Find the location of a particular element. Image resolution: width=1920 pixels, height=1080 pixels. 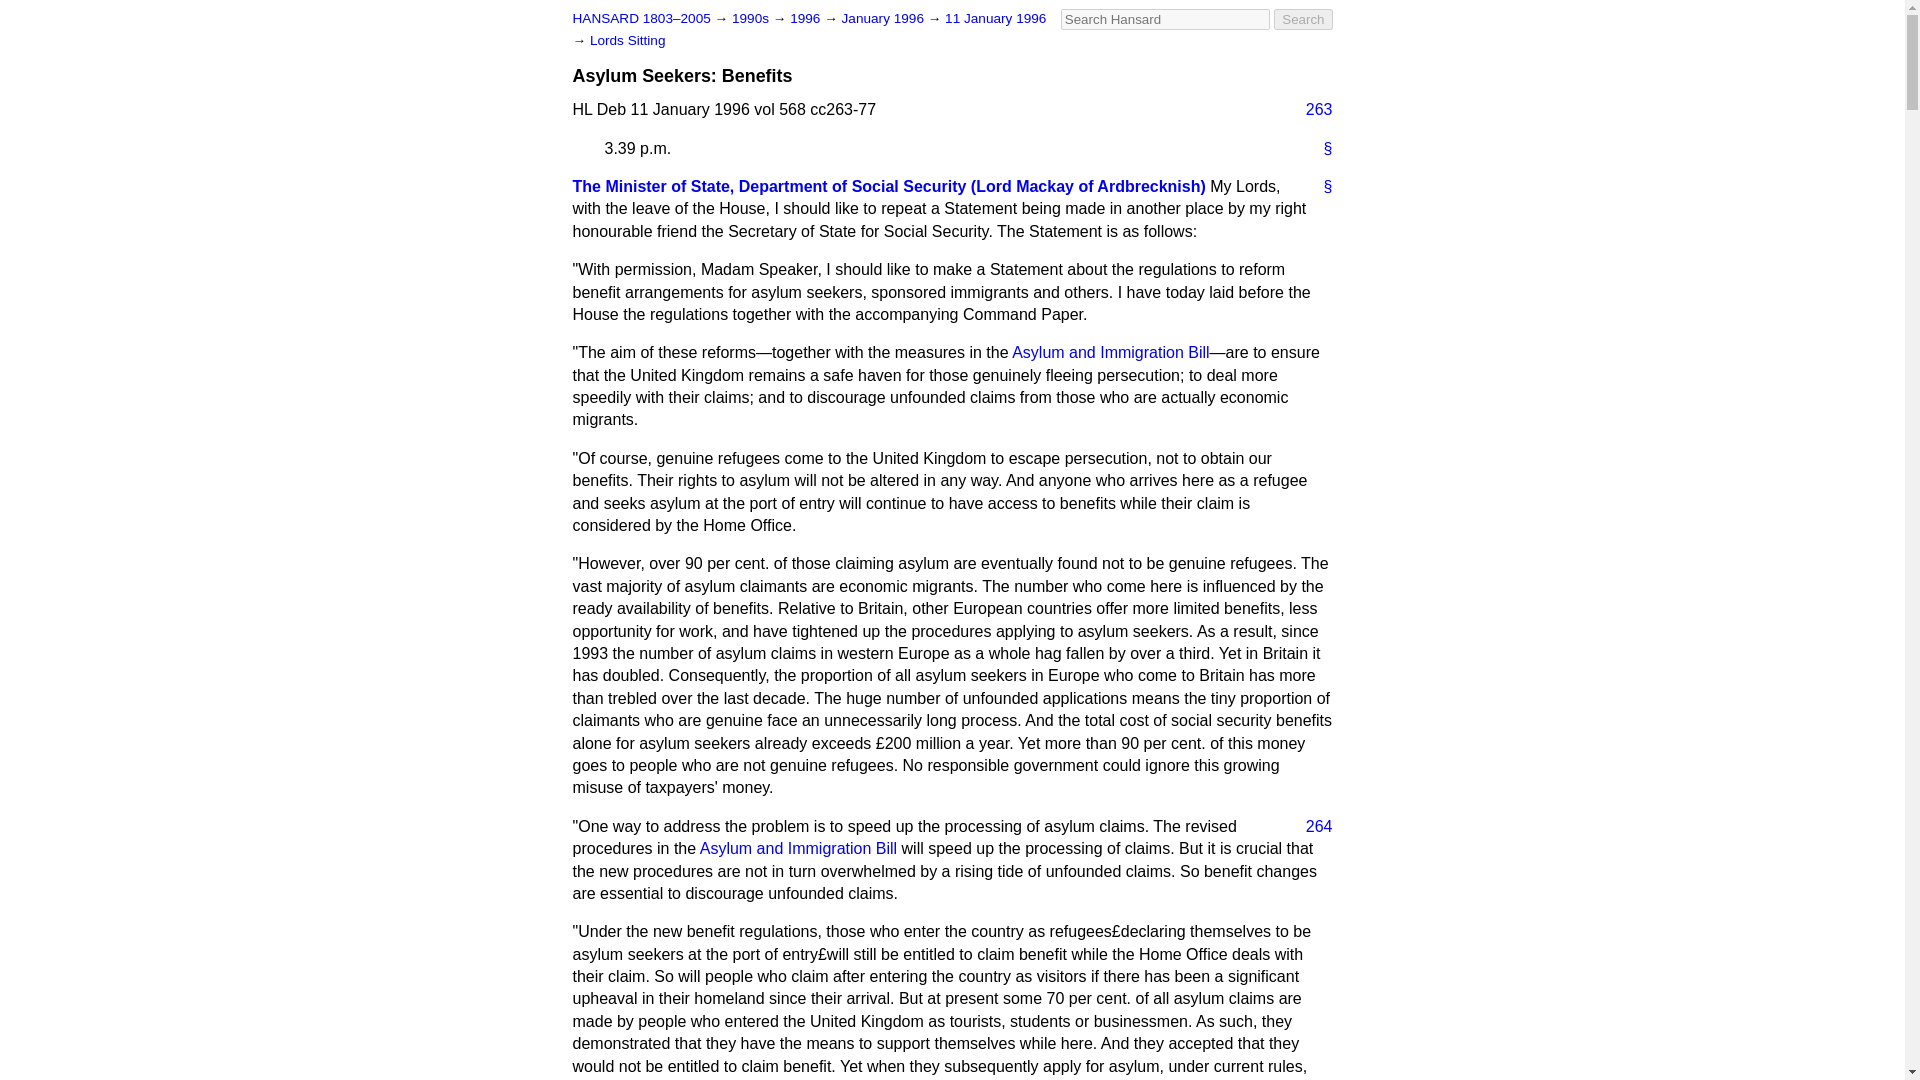

Search is located at coordinates (1303, 19).